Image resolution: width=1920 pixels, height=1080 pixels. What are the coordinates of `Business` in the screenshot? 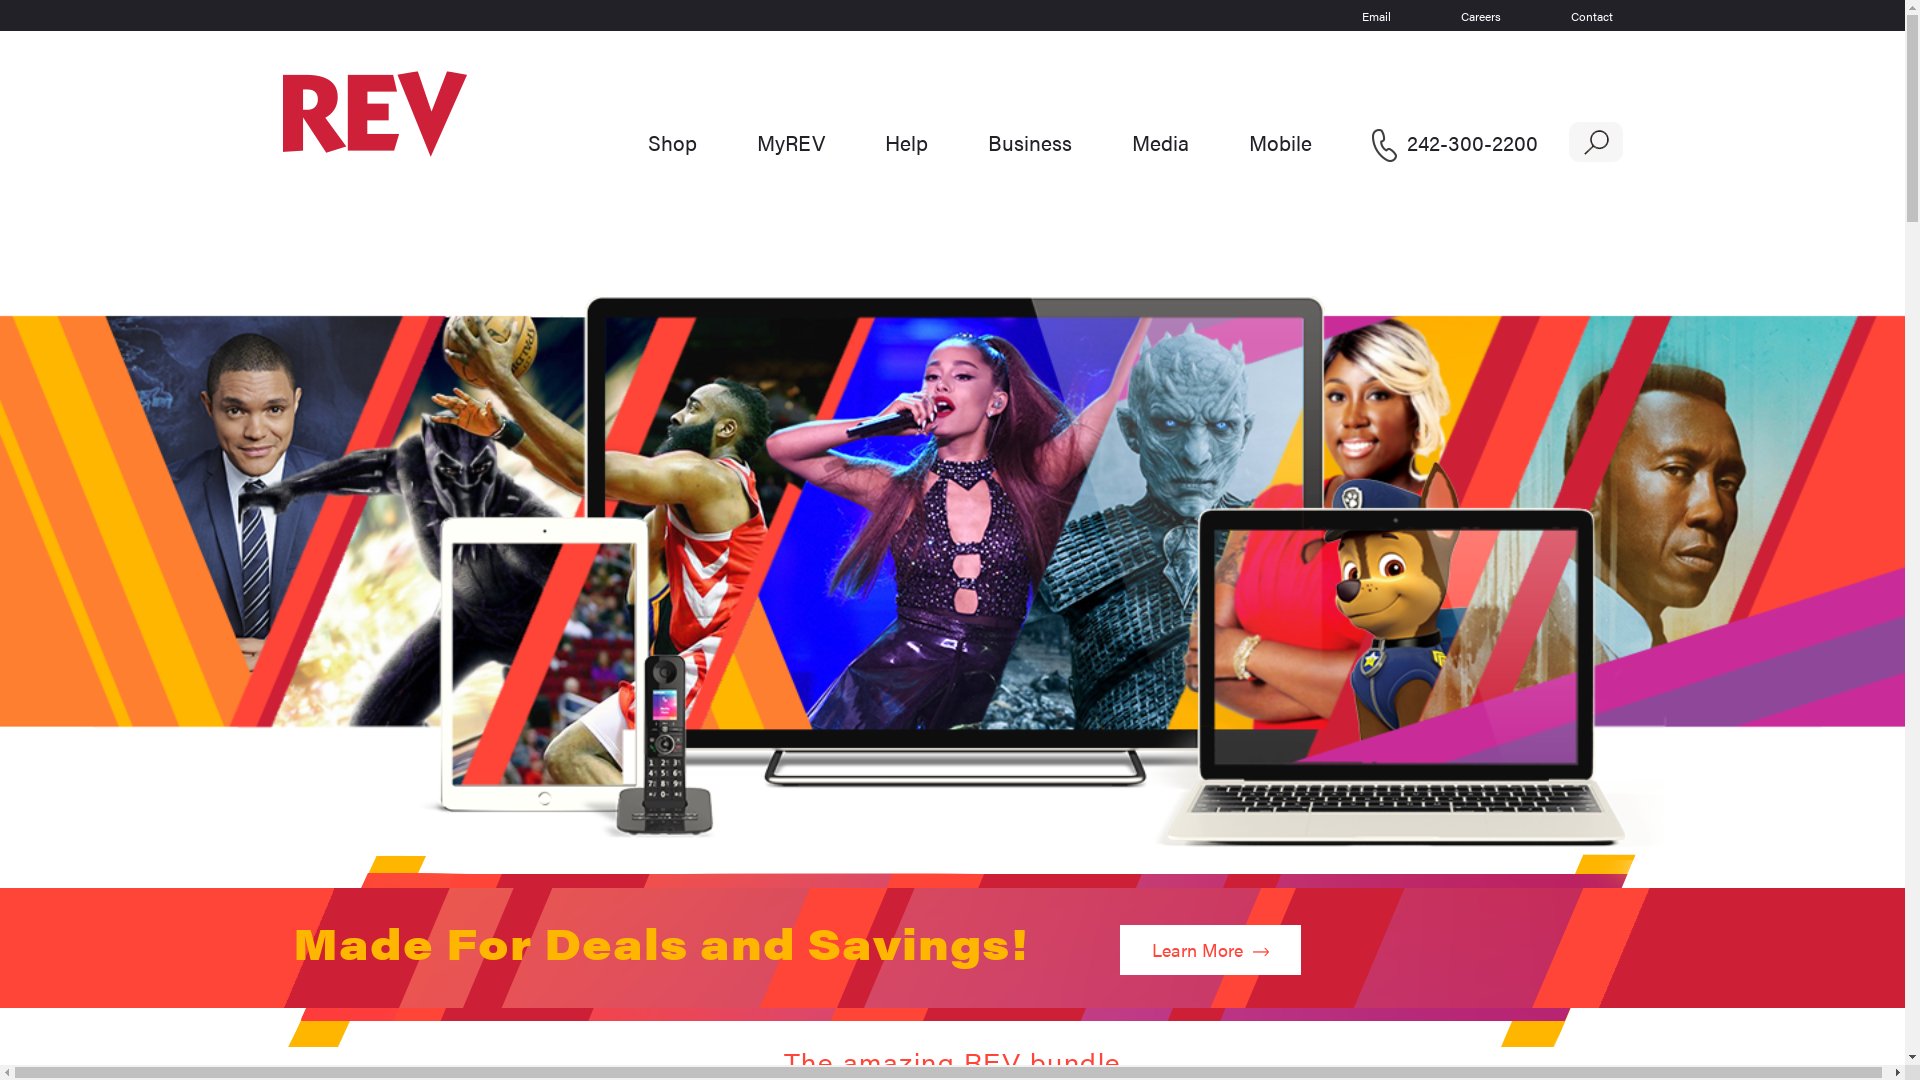 It's located at (1030, 142).